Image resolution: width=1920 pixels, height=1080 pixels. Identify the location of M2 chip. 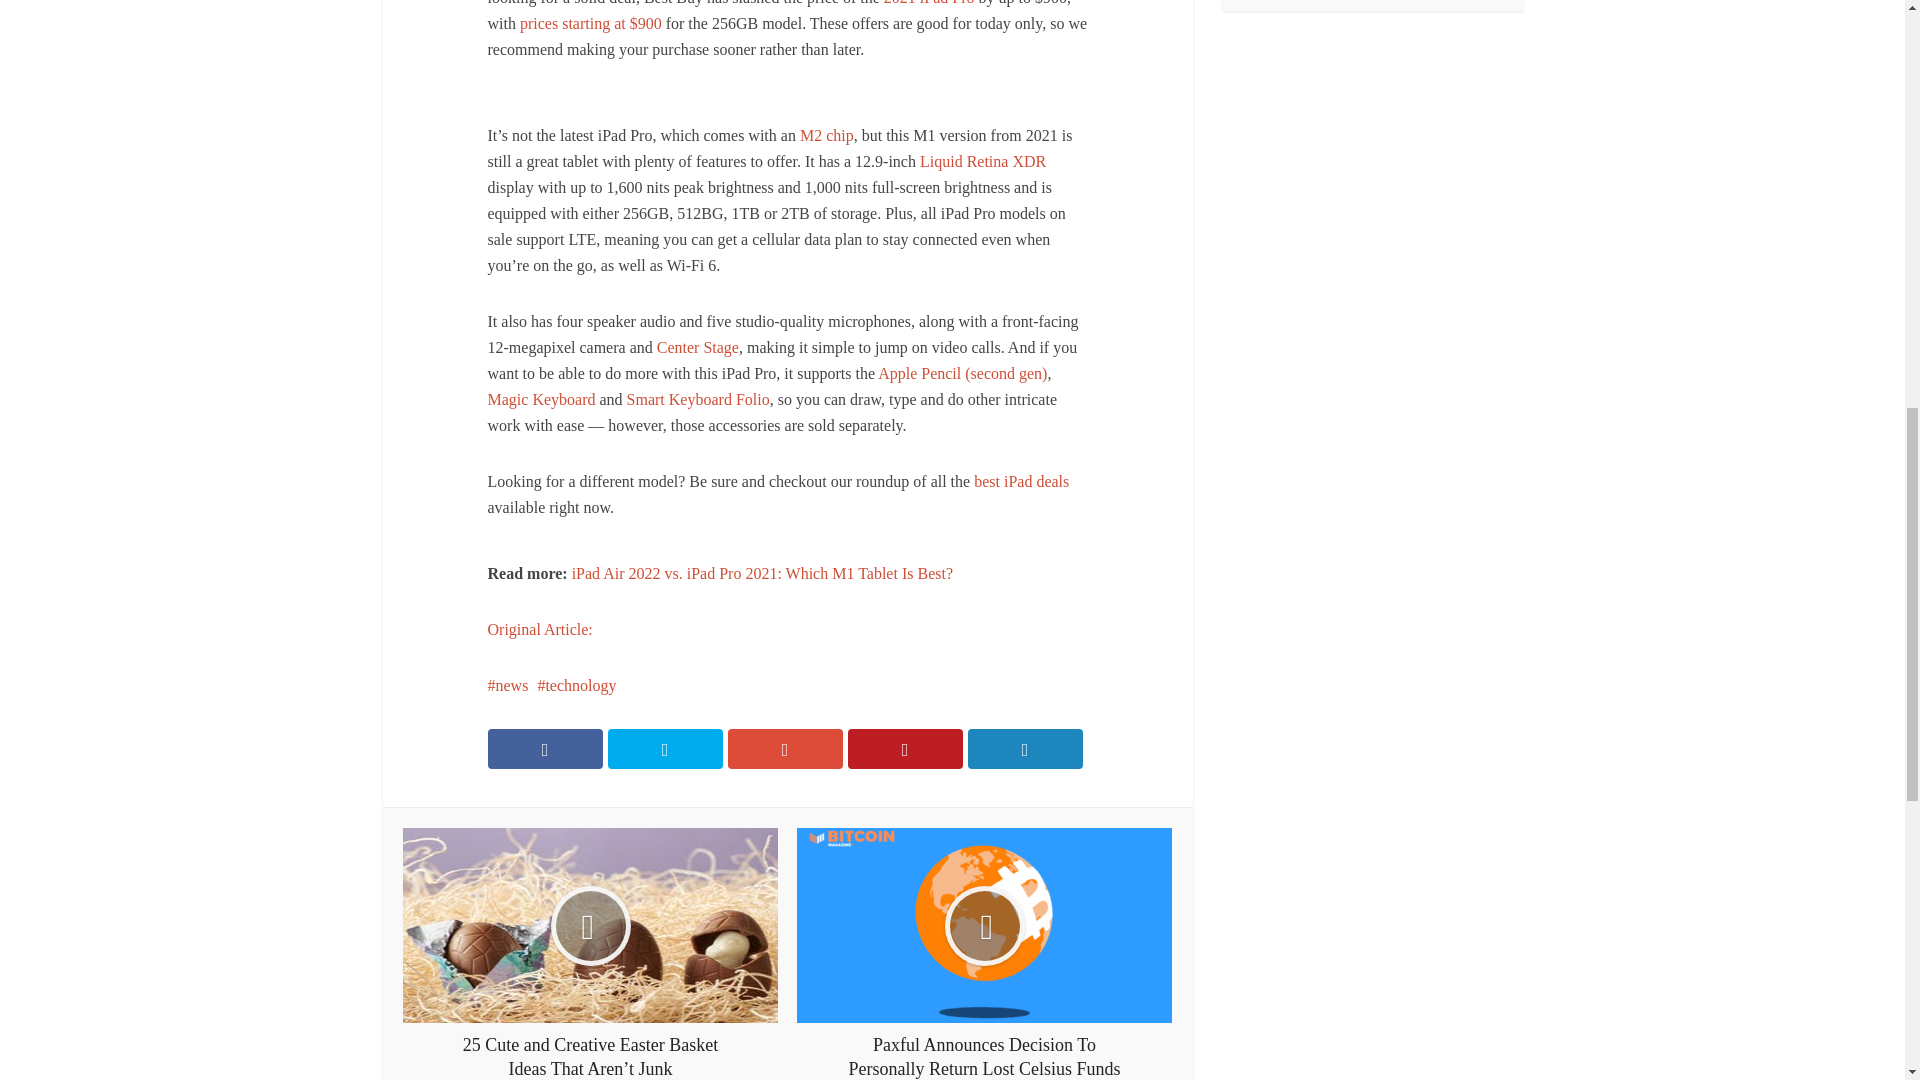
(827, 135).